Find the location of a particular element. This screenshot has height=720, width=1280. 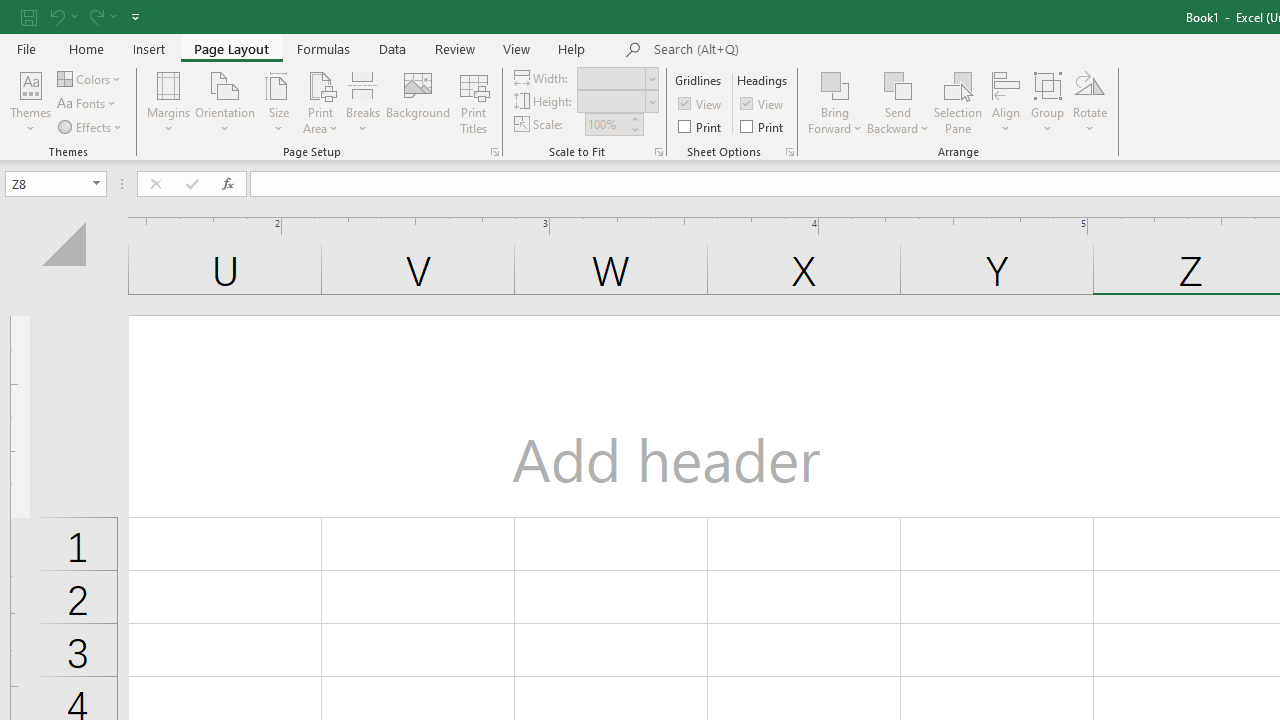

Print Titles is located at coordinates (474, 102).